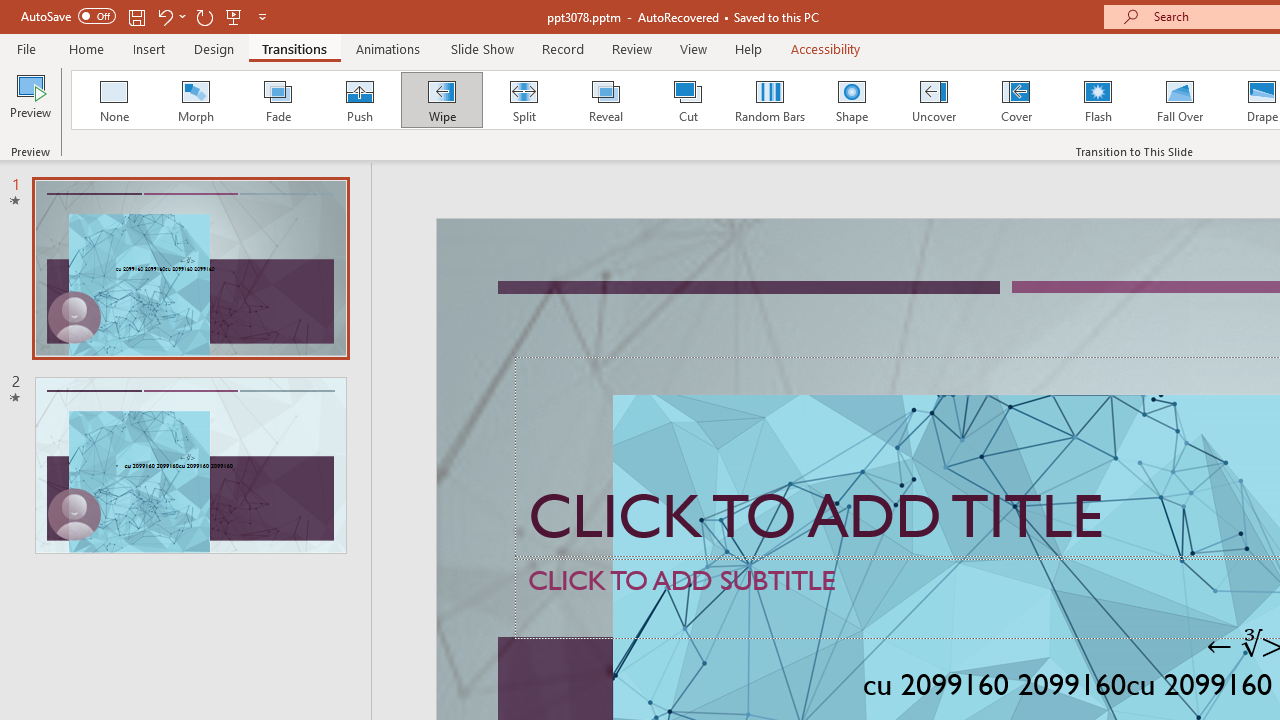 Image resolution: width=1280 pixels, height=720 pixels. I want to click on Cover, so click(1016, 100).